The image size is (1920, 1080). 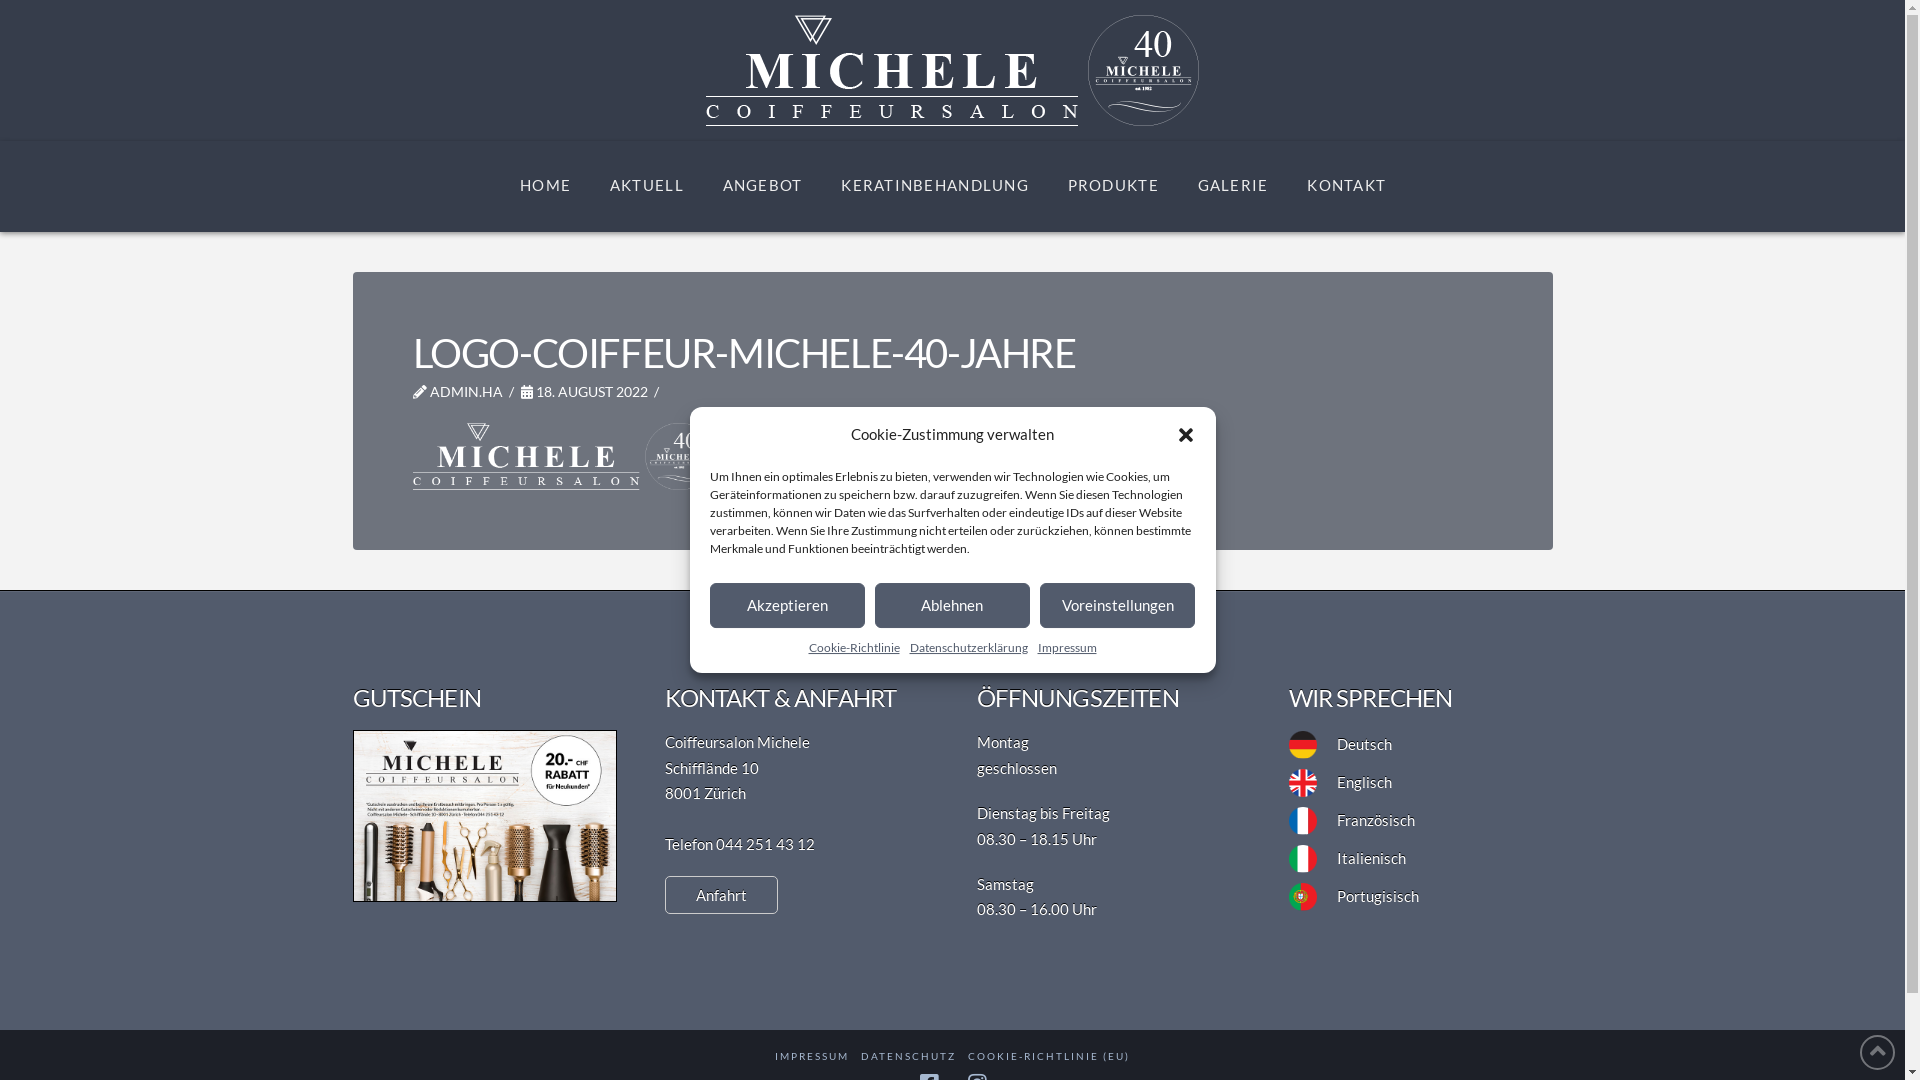 I want to click on Impressum, so click(x=1068, y=648).